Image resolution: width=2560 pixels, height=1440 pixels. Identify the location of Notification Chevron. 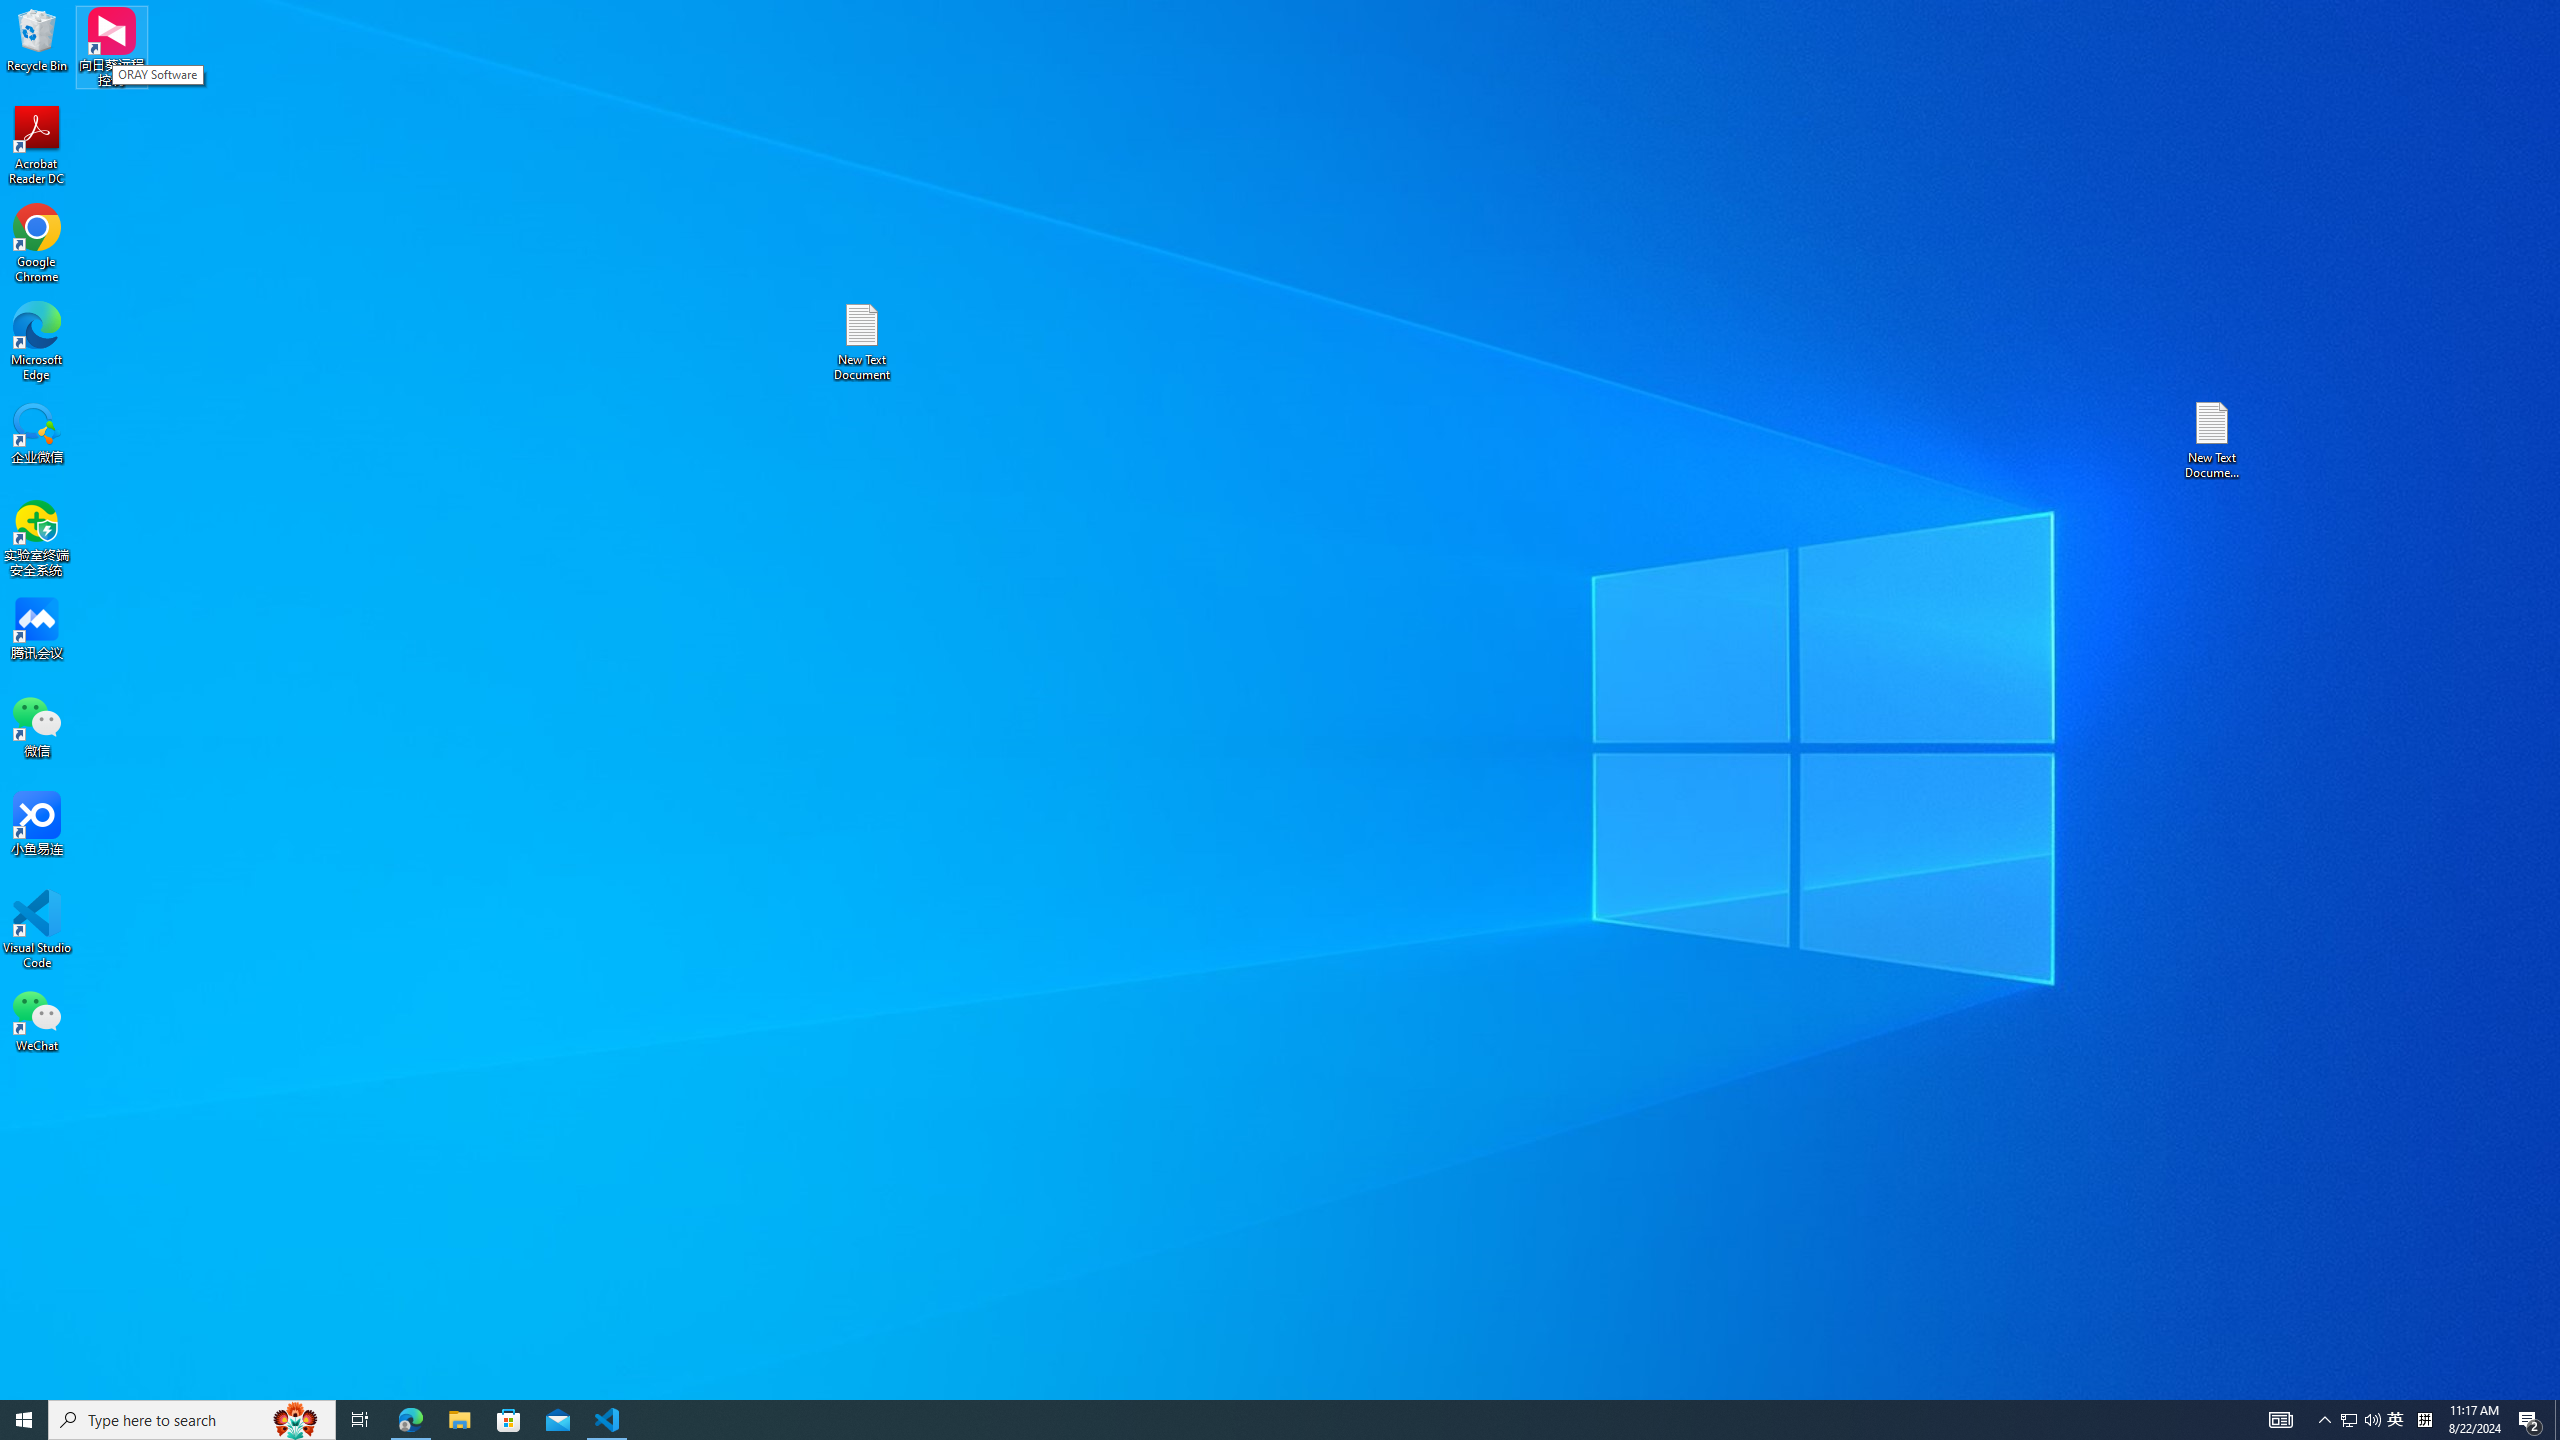
(2326, 1420).